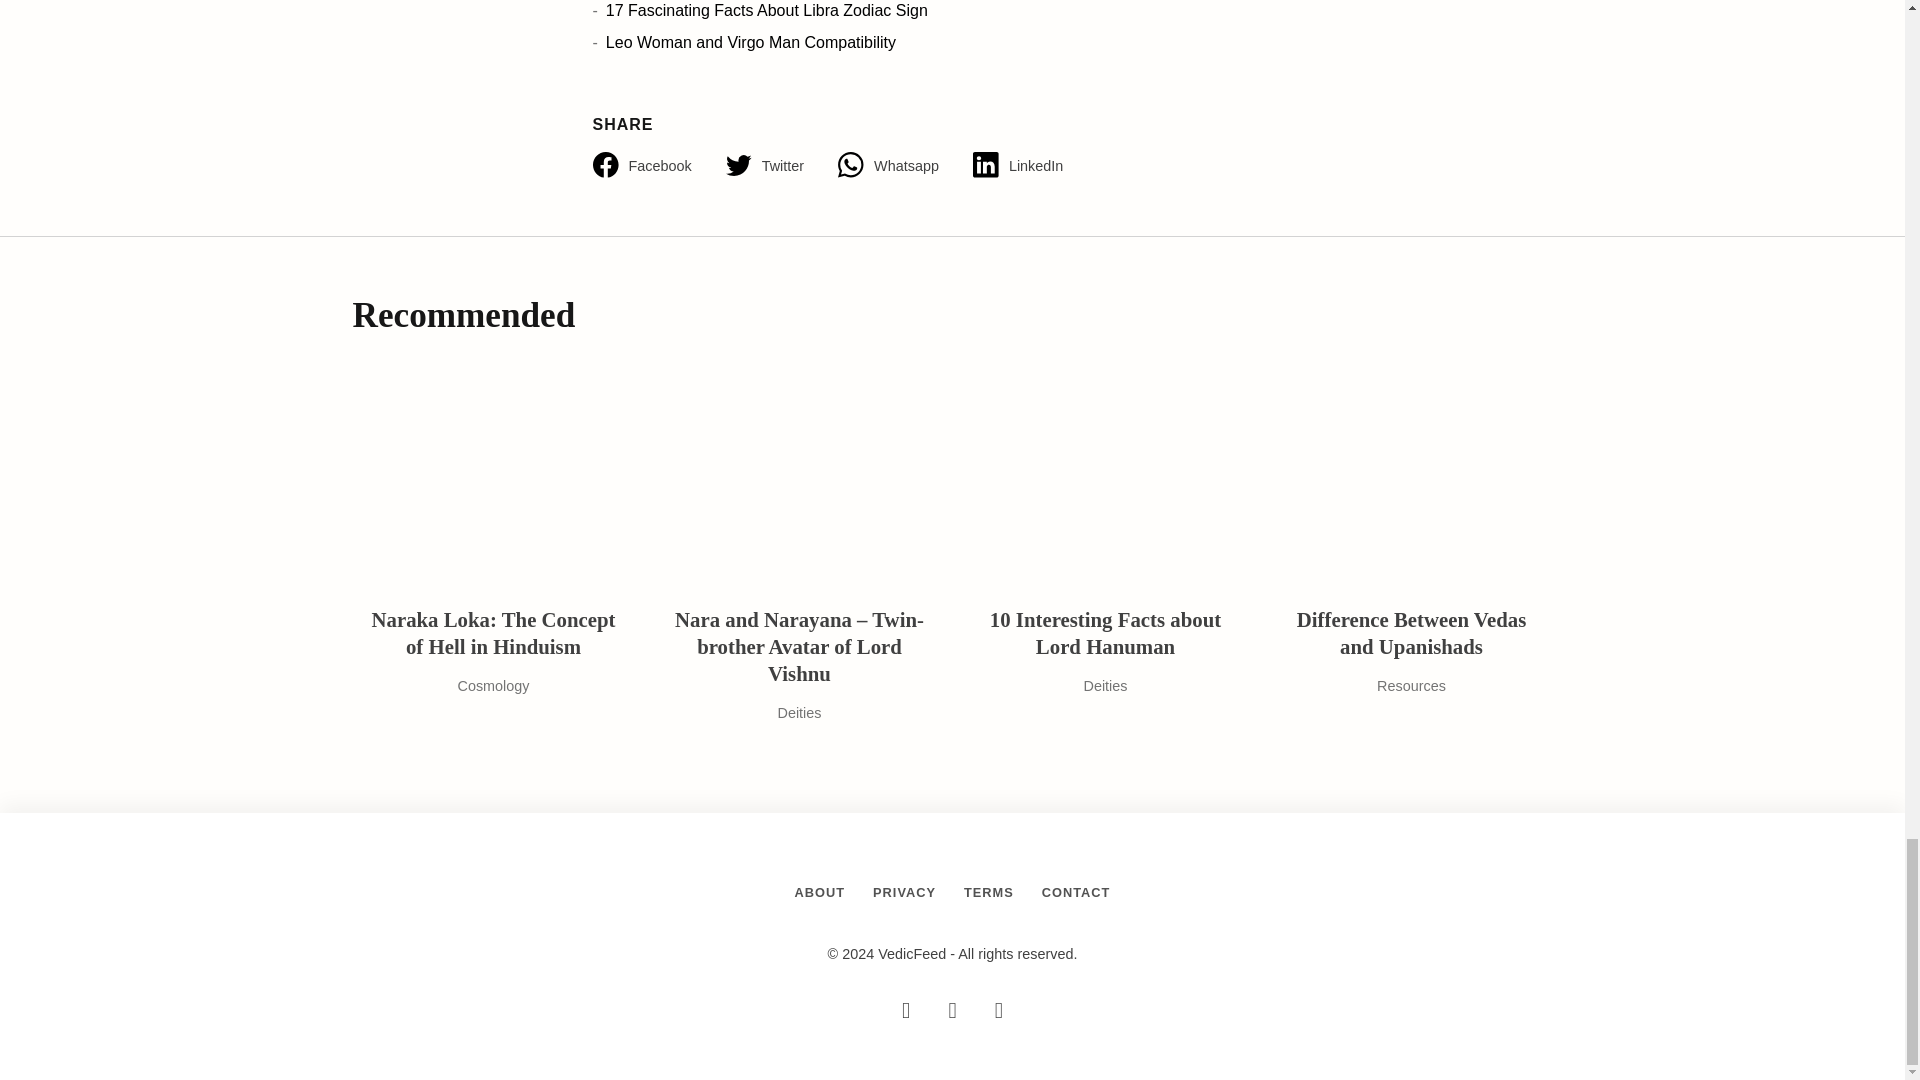 This screenshot has width=1920, height=1080. What do you see at coordinates (658, 166) in the screenshot?
I see `Share on Facebook` at bounding box center [658, 166].